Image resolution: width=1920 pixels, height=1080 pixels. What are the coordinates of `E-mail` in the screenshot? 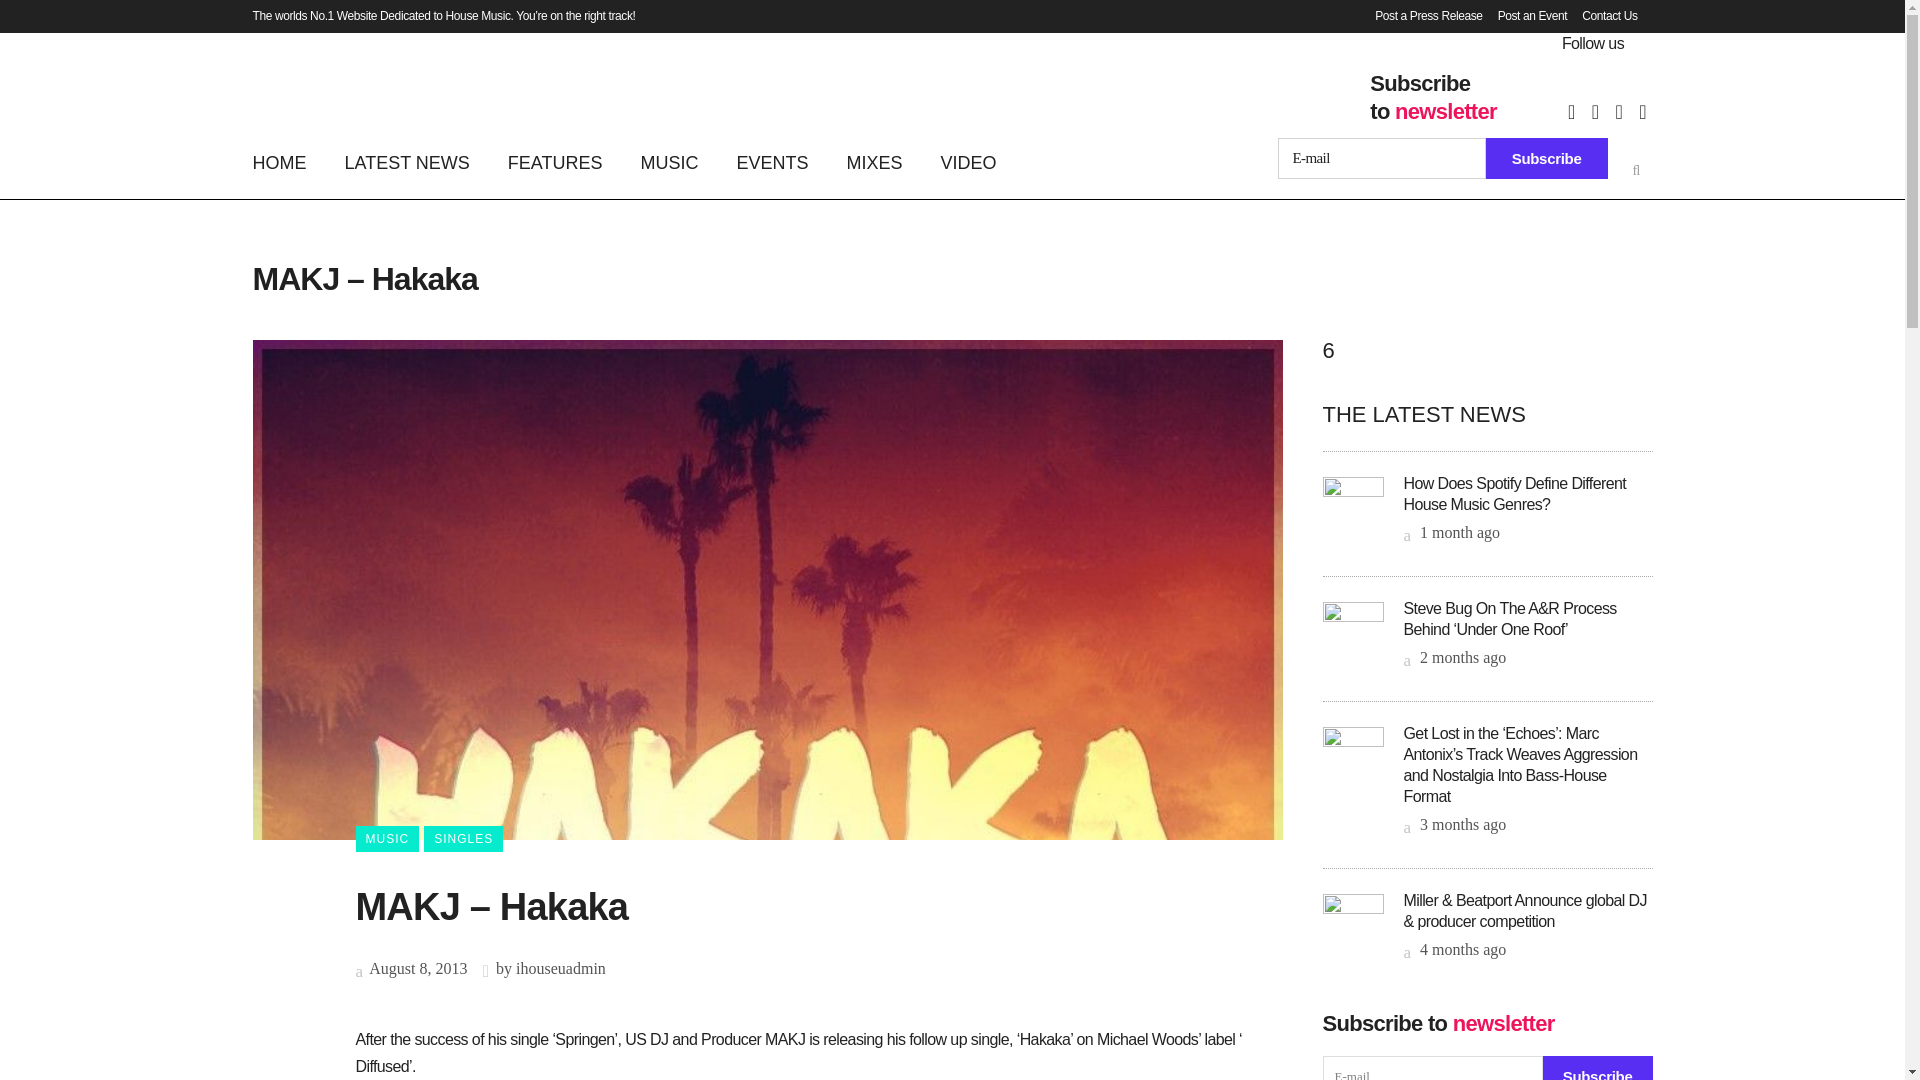 It's located at (1382, 158).